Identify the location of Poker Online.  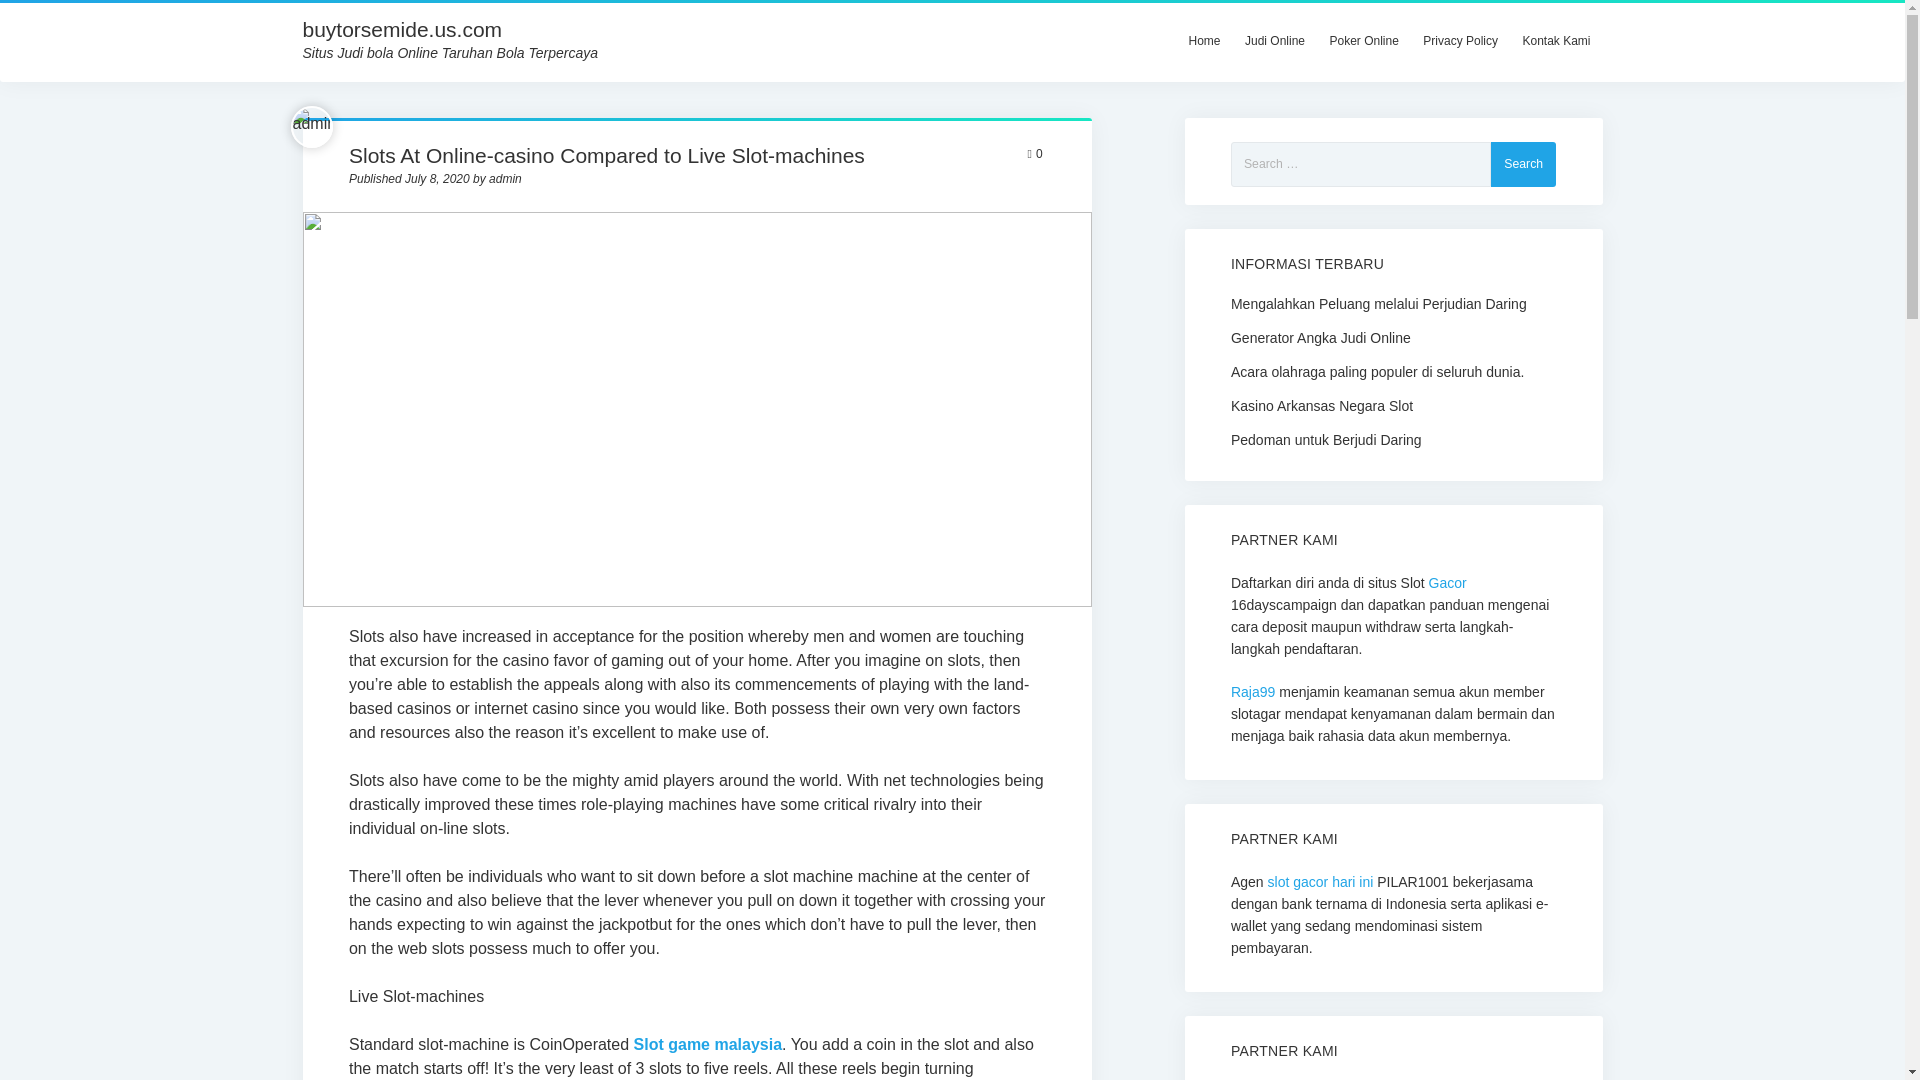
(1363, 40).